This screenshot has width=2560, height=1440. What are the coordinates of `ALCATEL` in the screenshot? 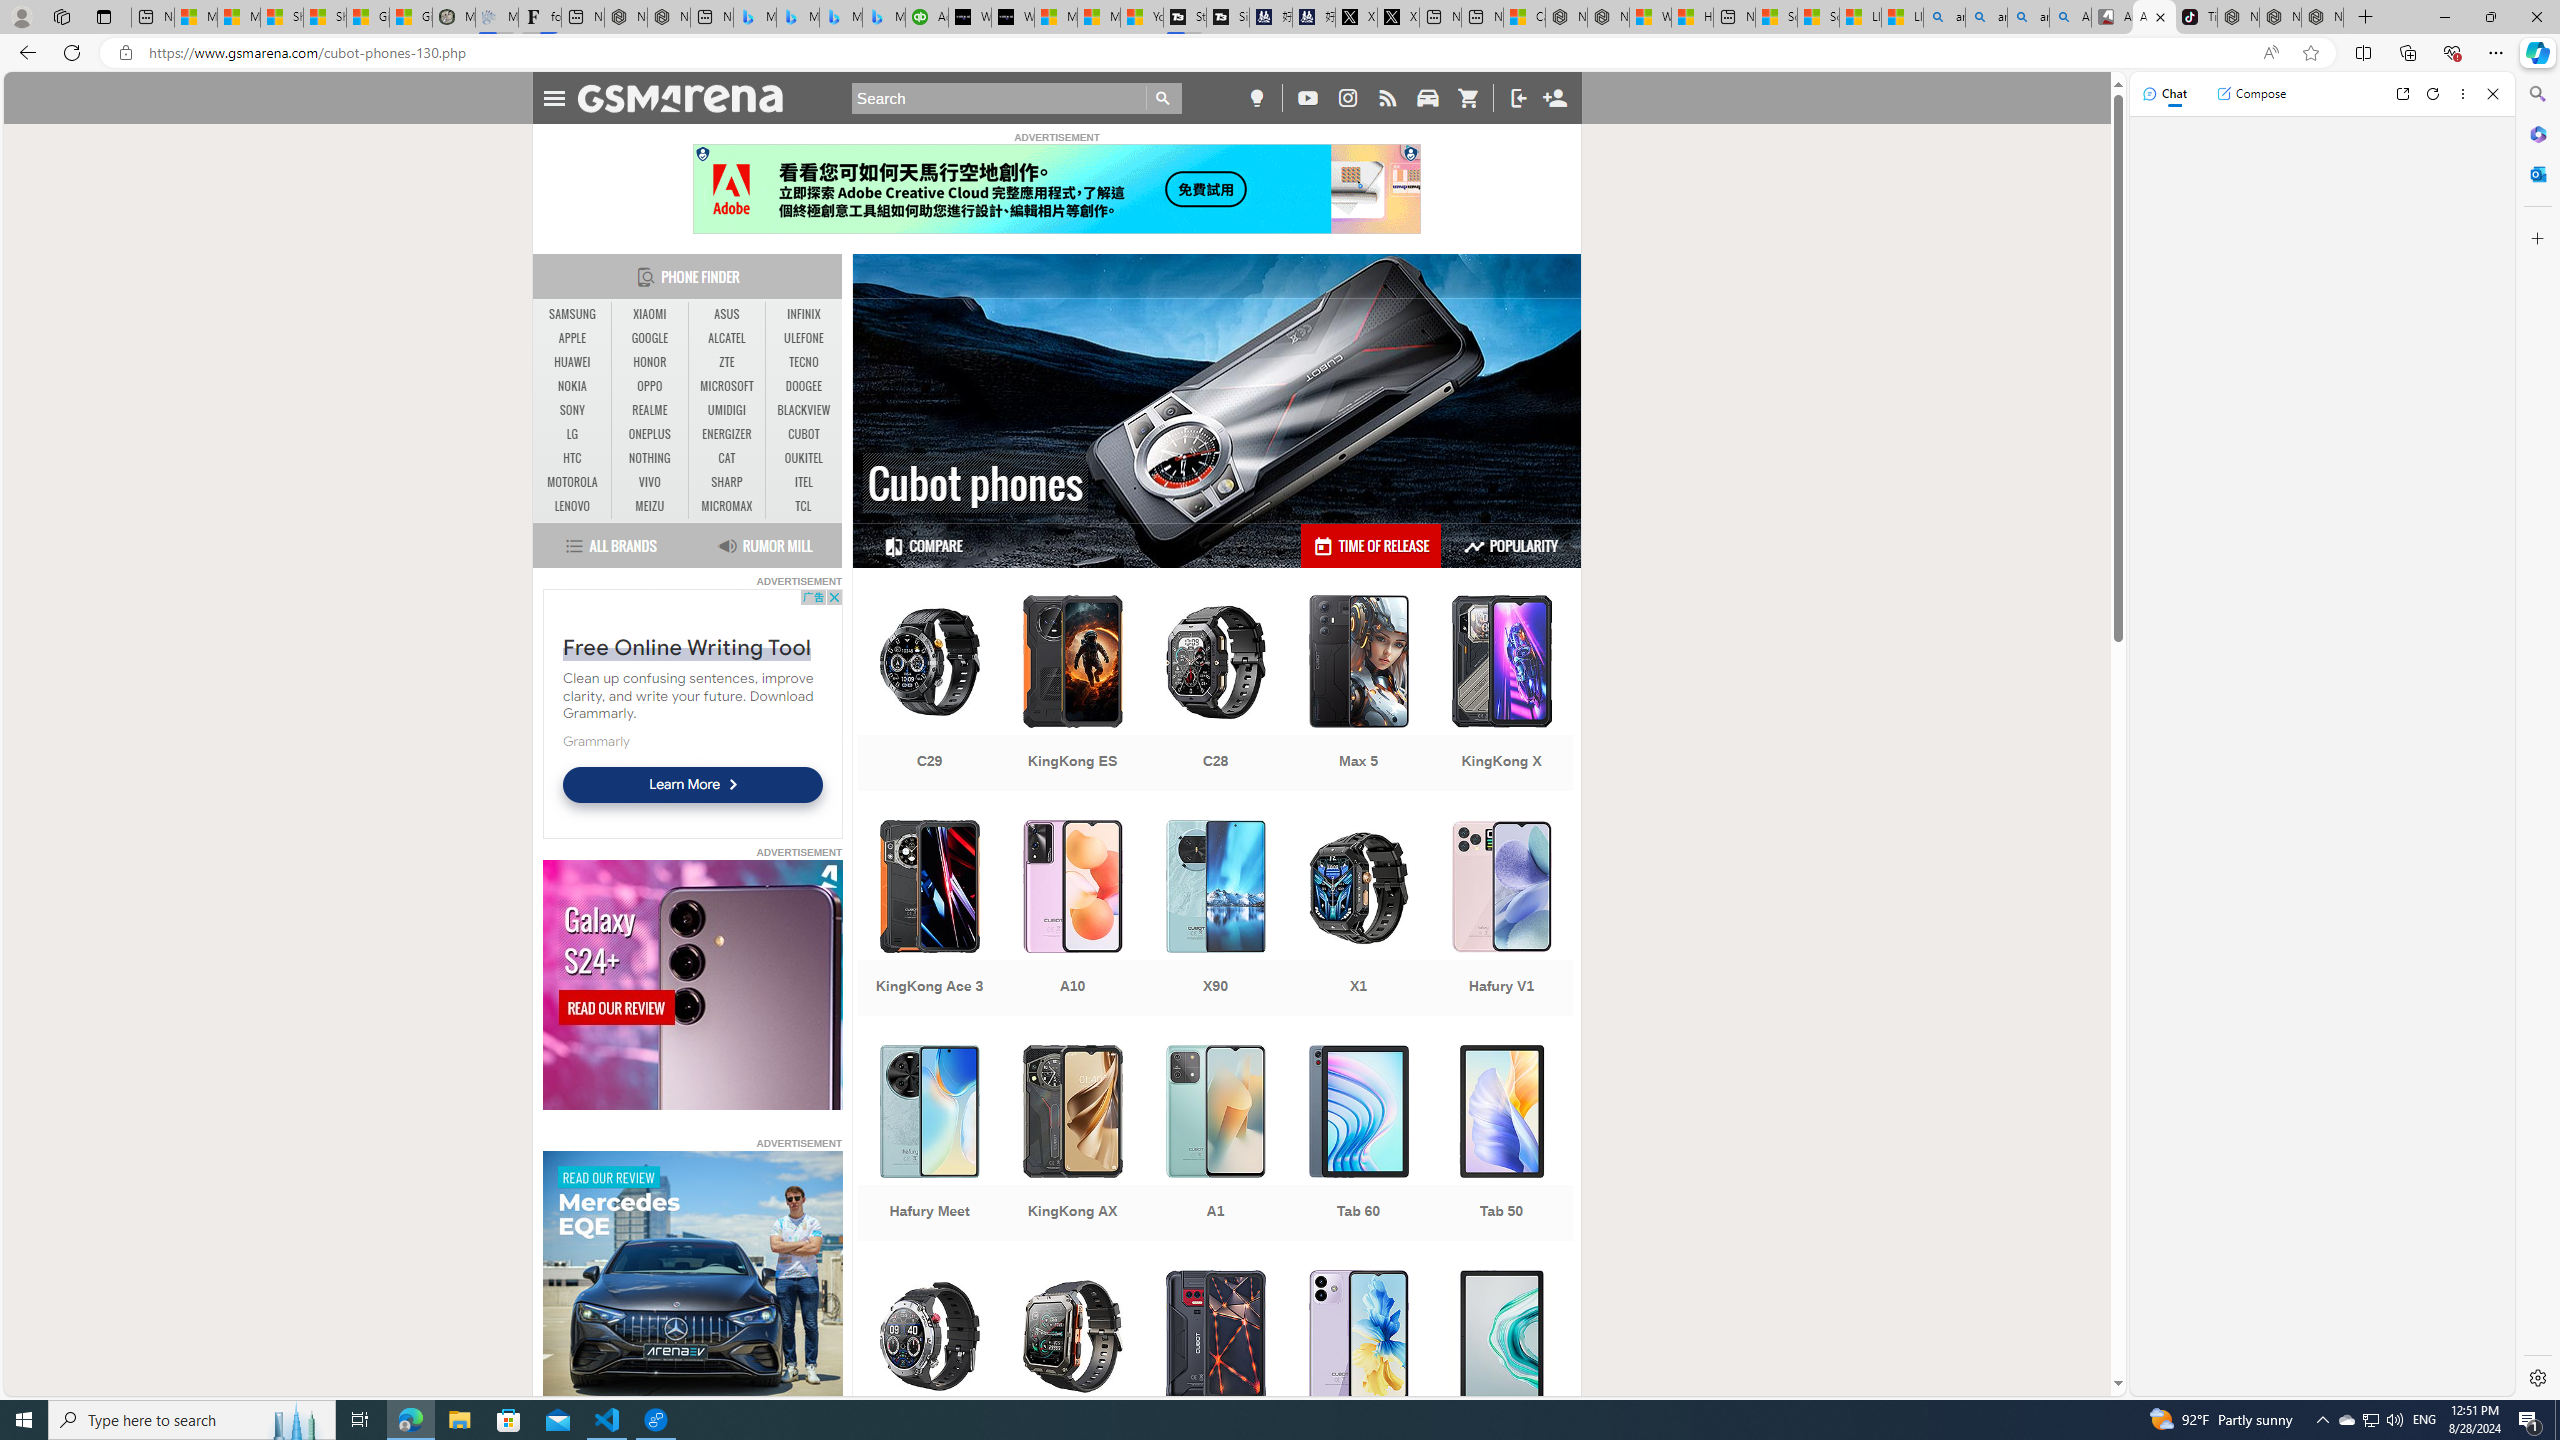 It's located at (726, 338).